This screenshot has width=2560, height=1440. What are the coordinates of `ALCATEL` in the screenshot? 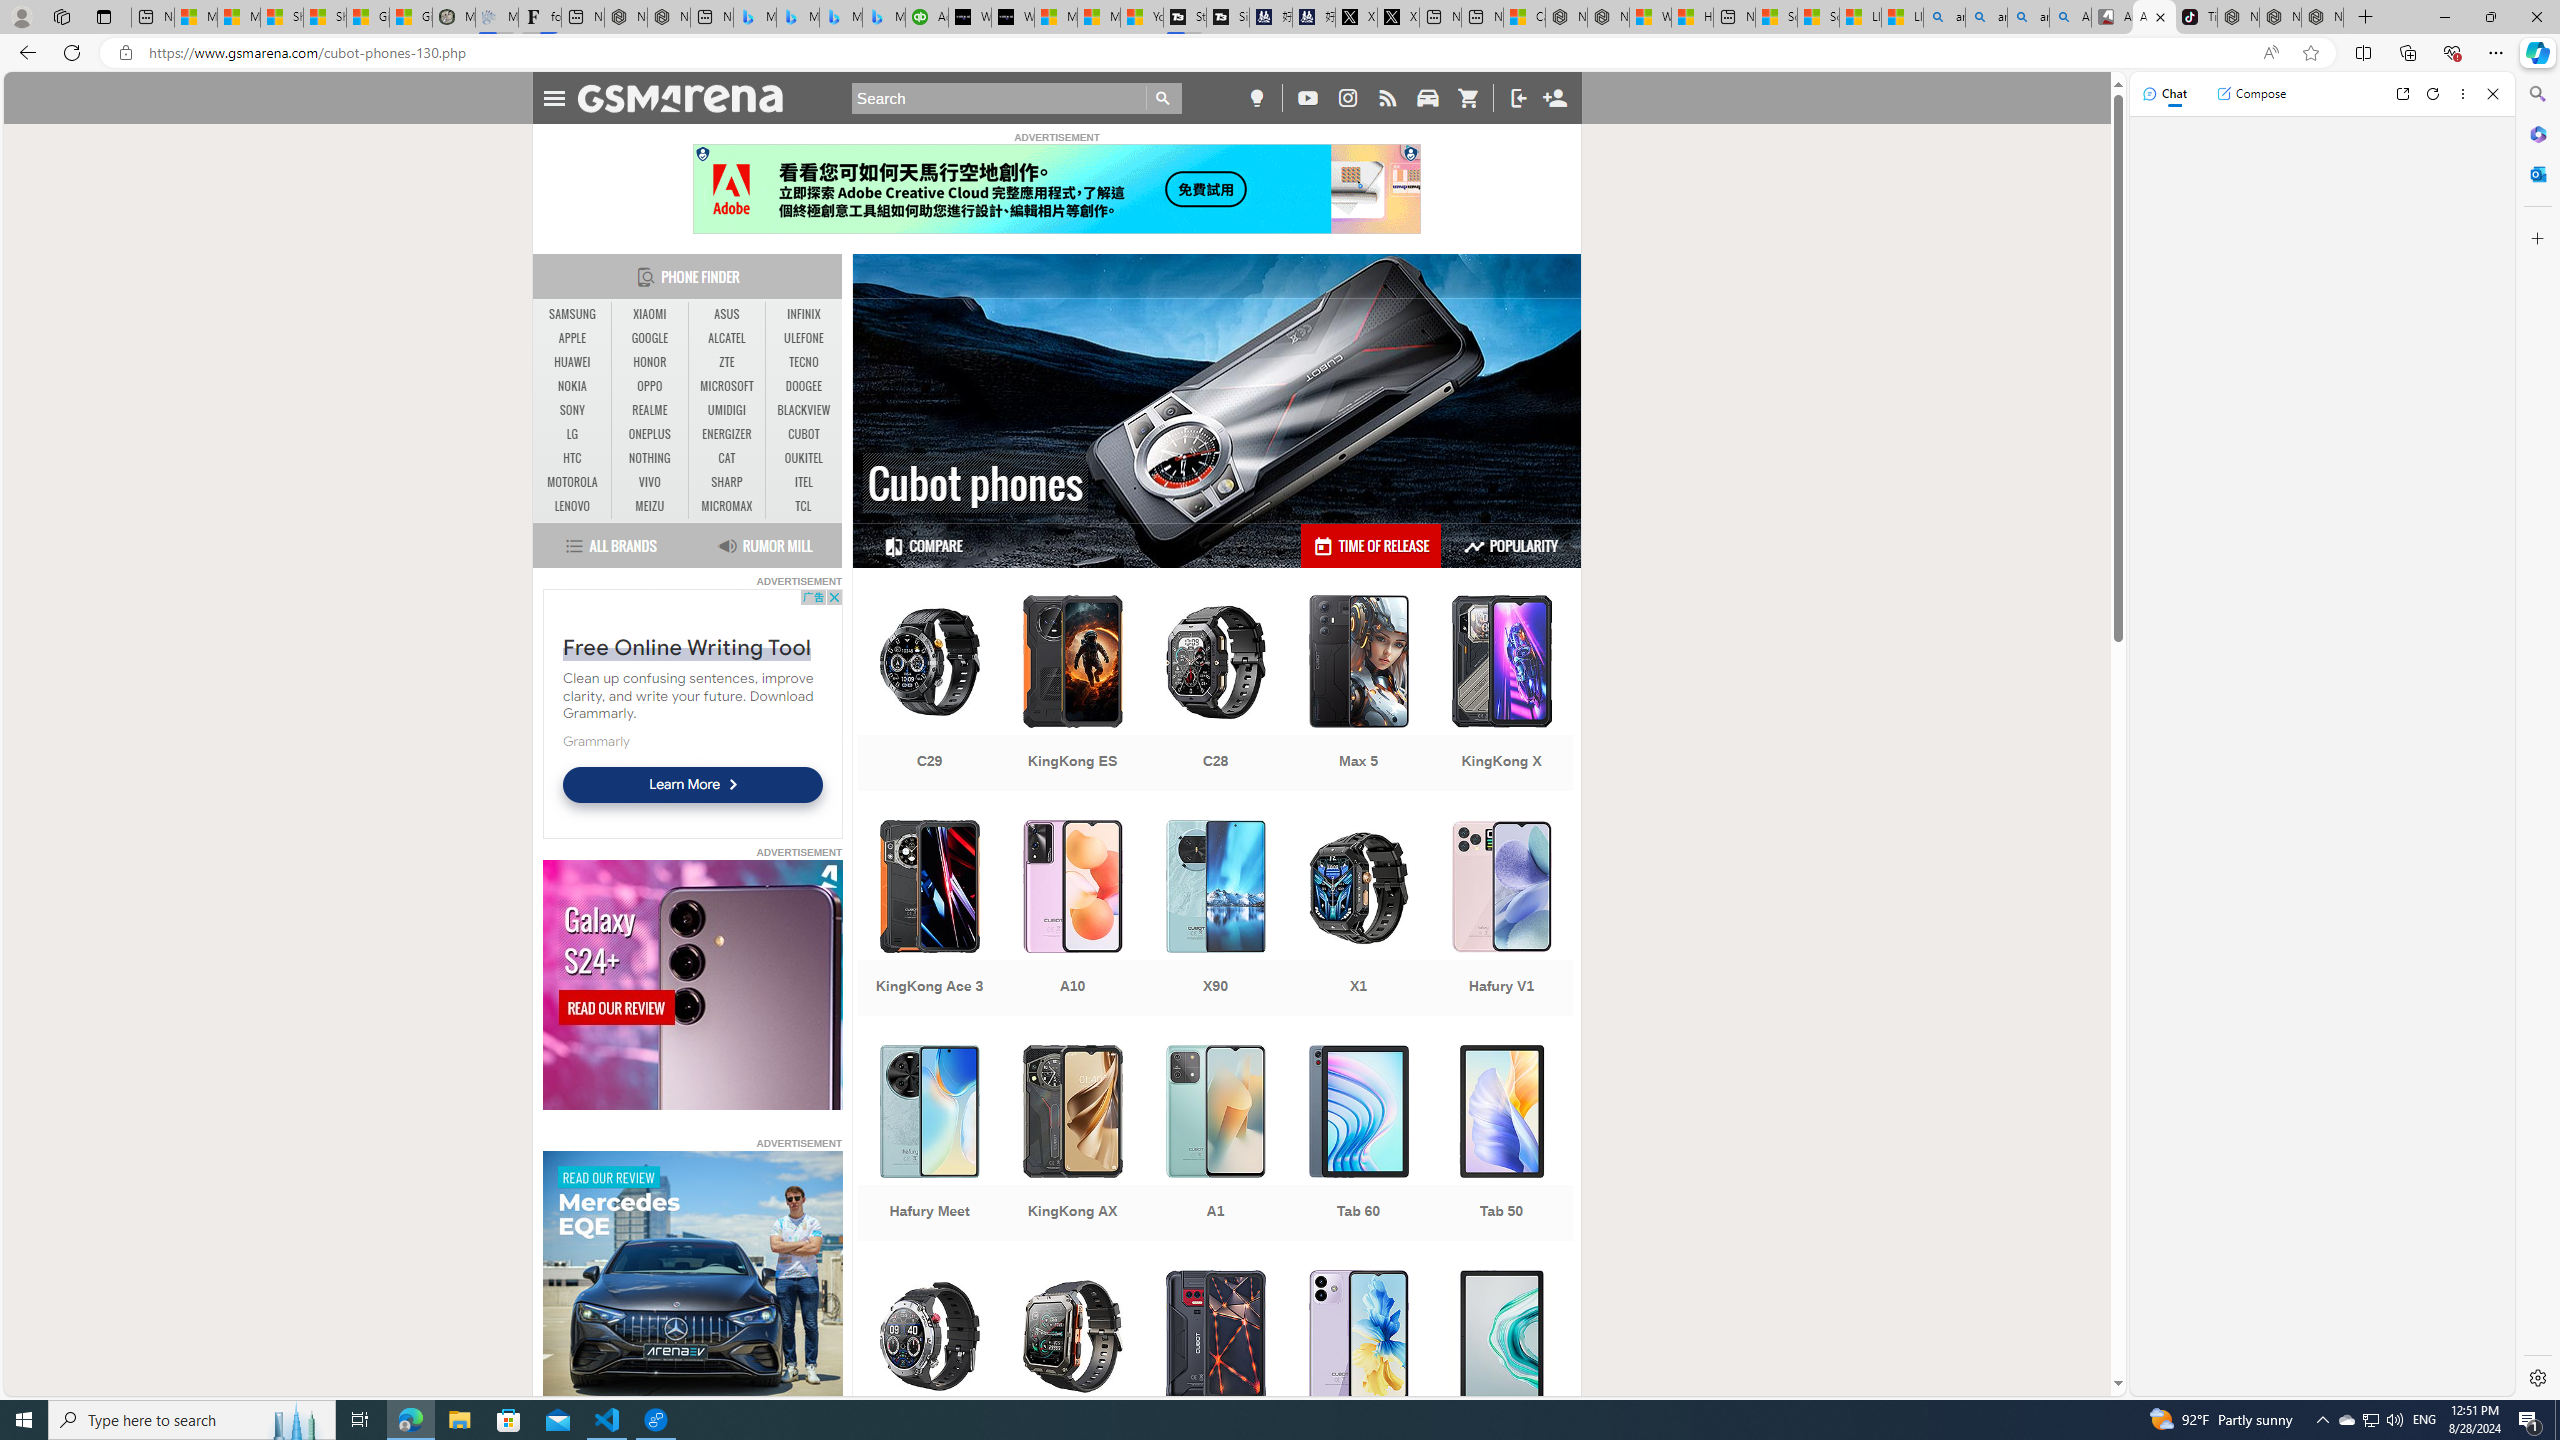 It's located at (726, 338).